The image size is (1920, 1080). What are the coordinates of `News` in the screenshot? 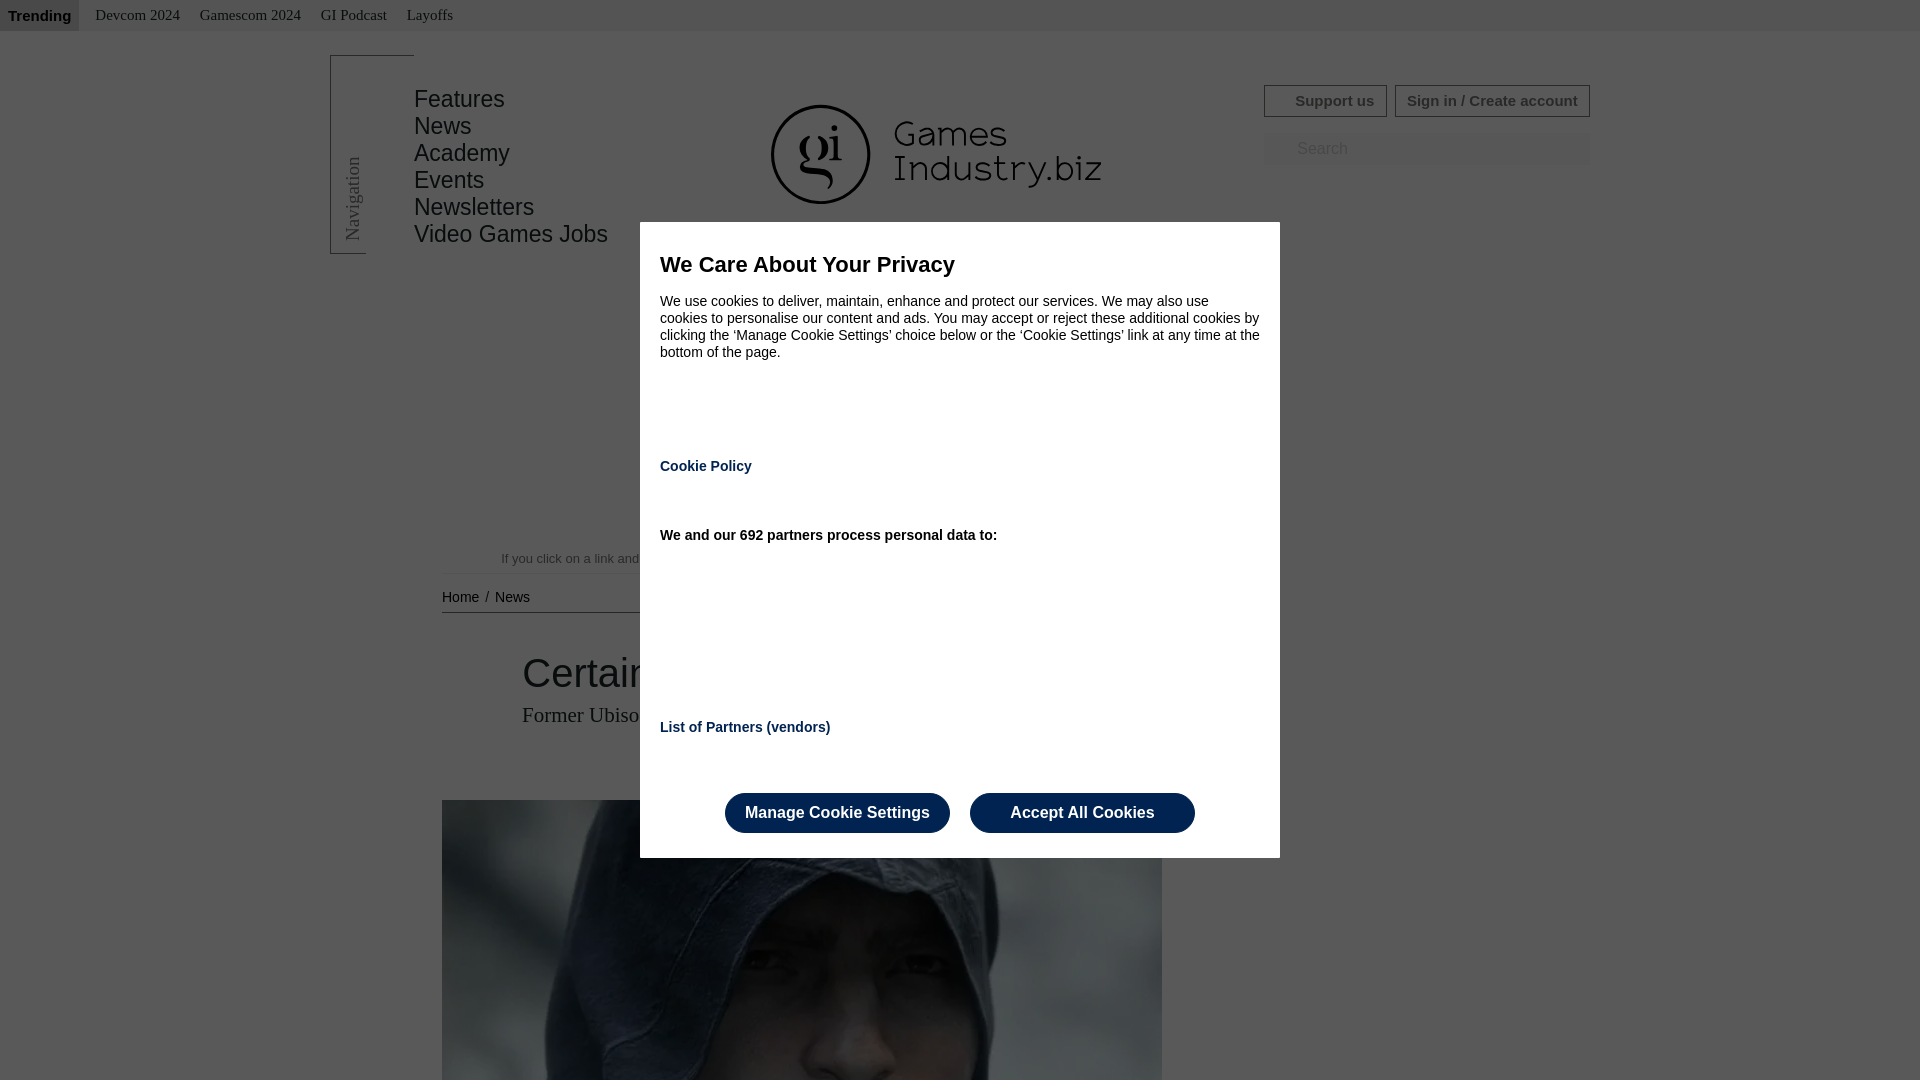 It's located at (512, 596).